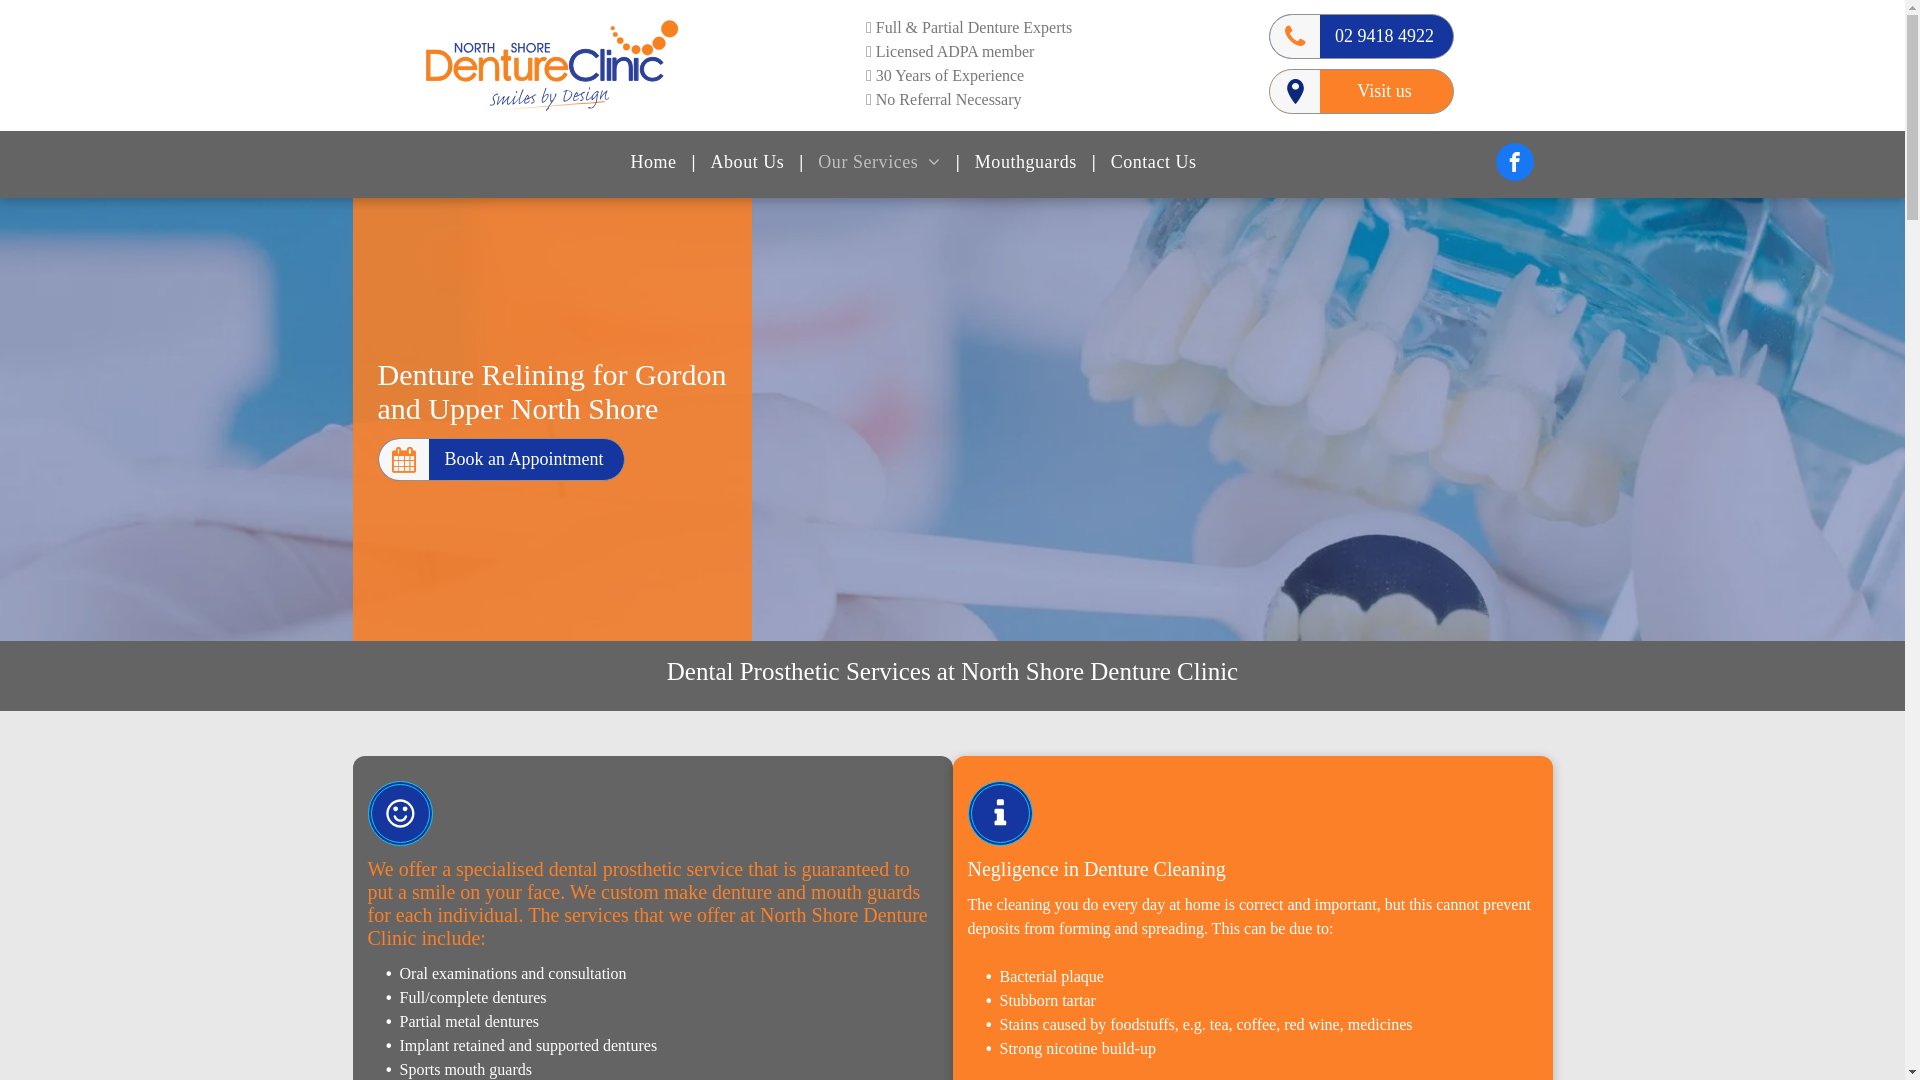 This screenshot has width=1920, height=1080. Describe the element at coordinates (1026, 162) in the screenshot. I see `Mouthguards` at that location.